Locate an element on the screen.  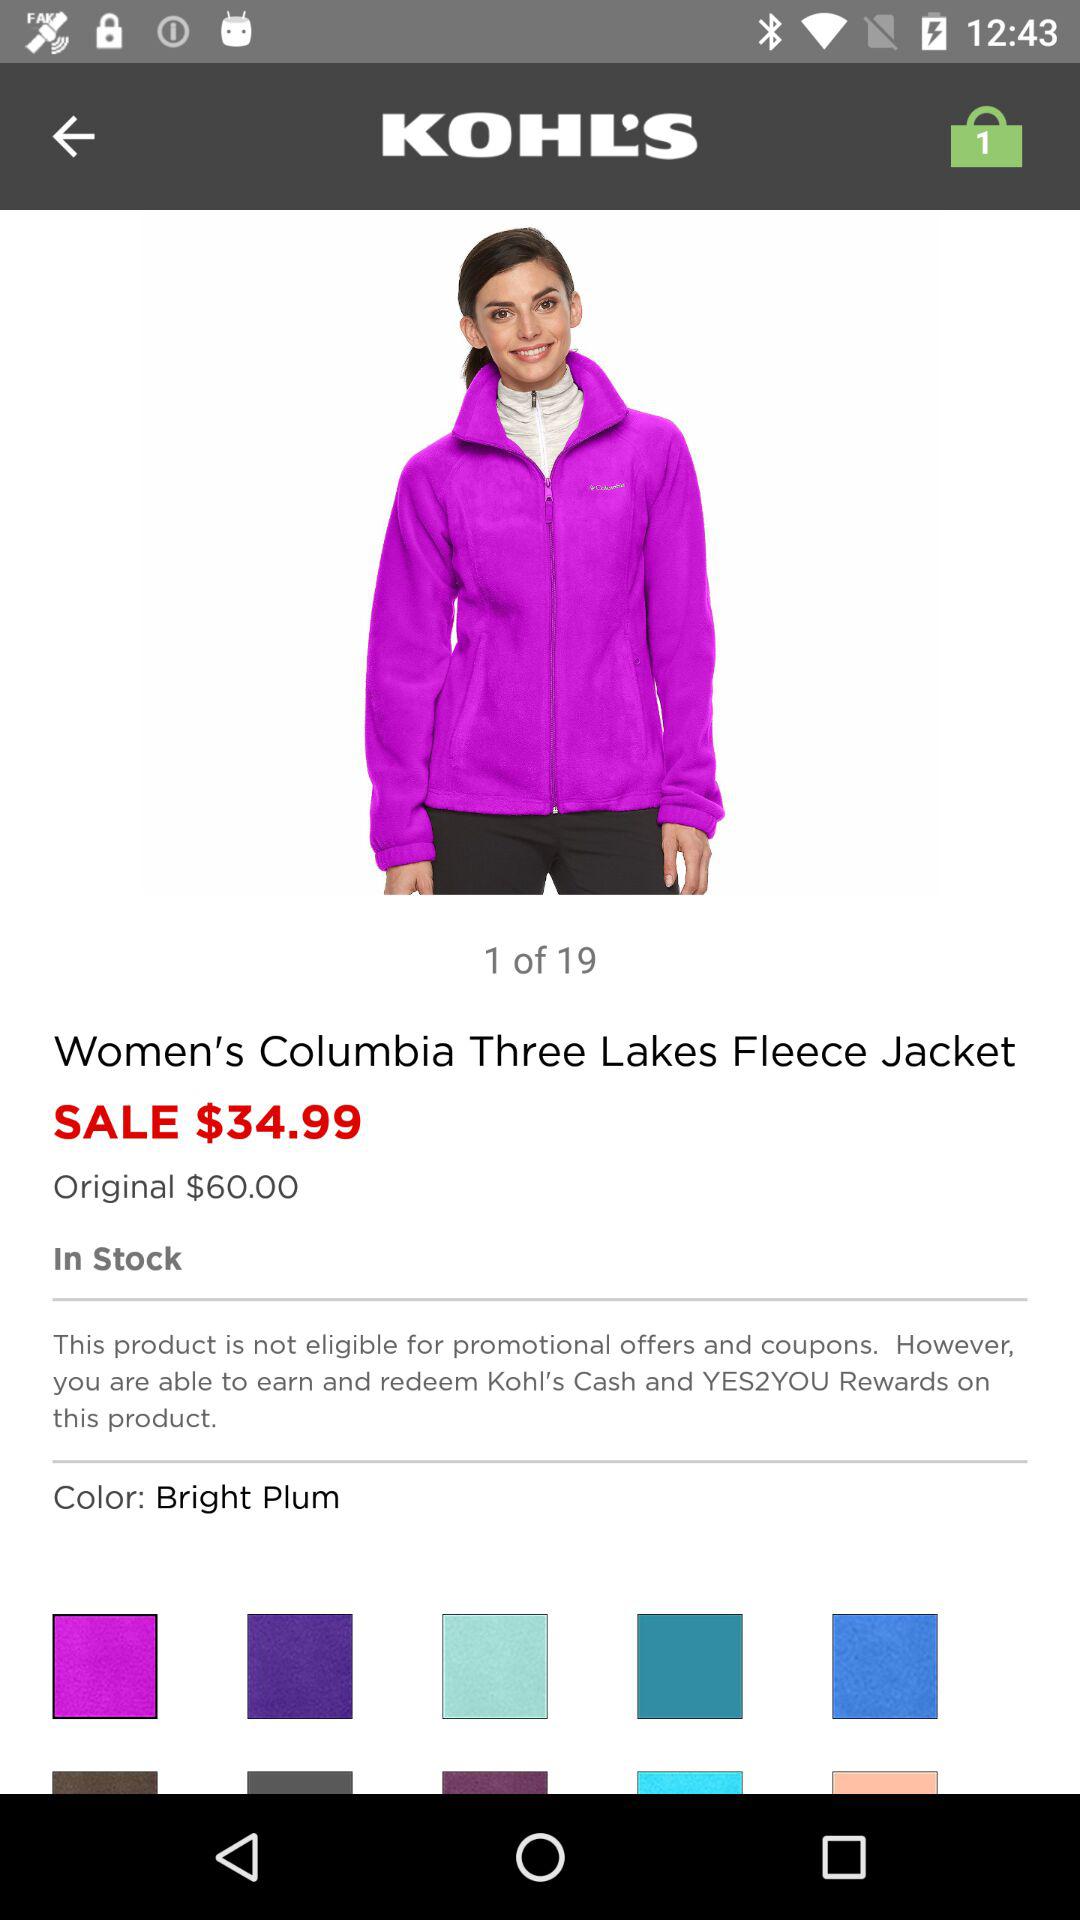
go to shopping bag is located at coordinates (981, 136).